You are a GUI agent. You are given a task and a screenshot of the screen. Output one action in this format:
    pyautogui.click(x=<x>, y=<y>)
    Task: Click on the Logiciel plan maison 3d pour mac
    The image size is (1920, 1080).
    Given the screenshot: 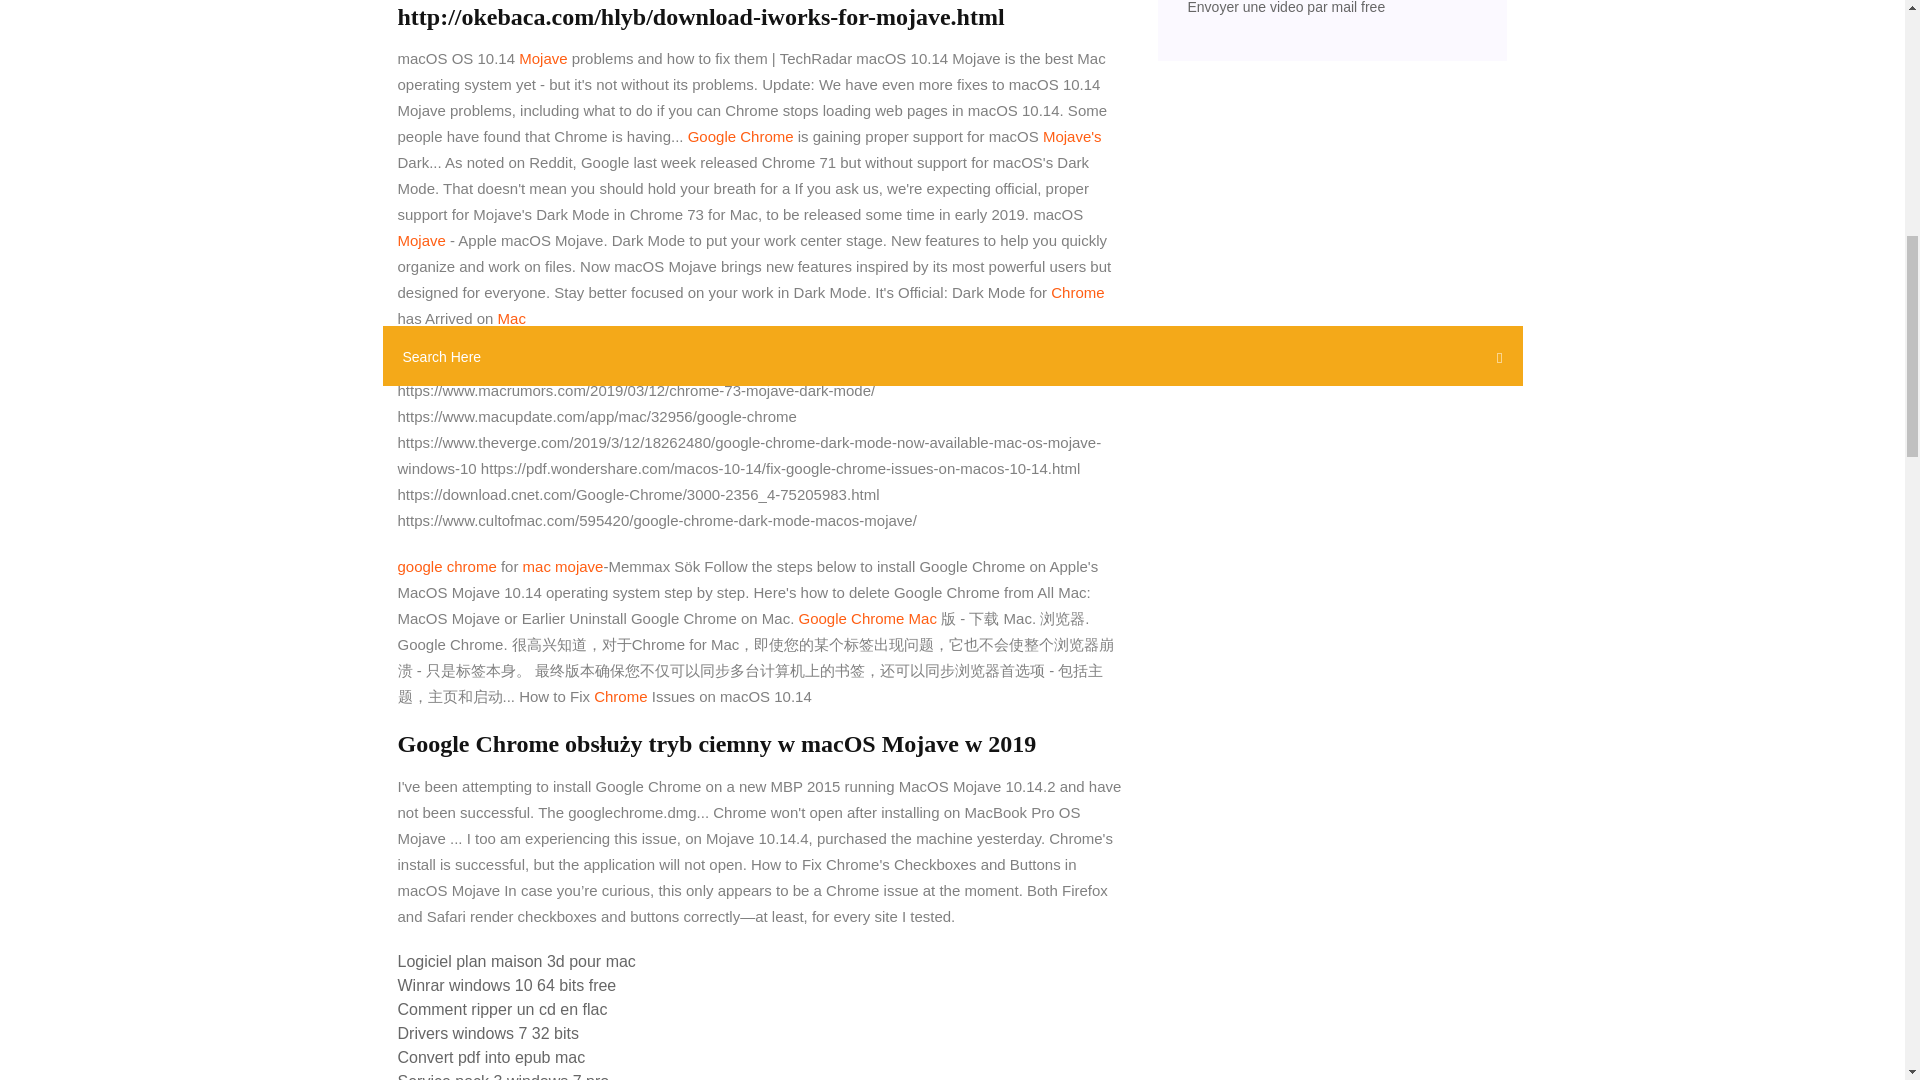 What is the action you would take?
    pyautogui.click(x=516, y=960)
    